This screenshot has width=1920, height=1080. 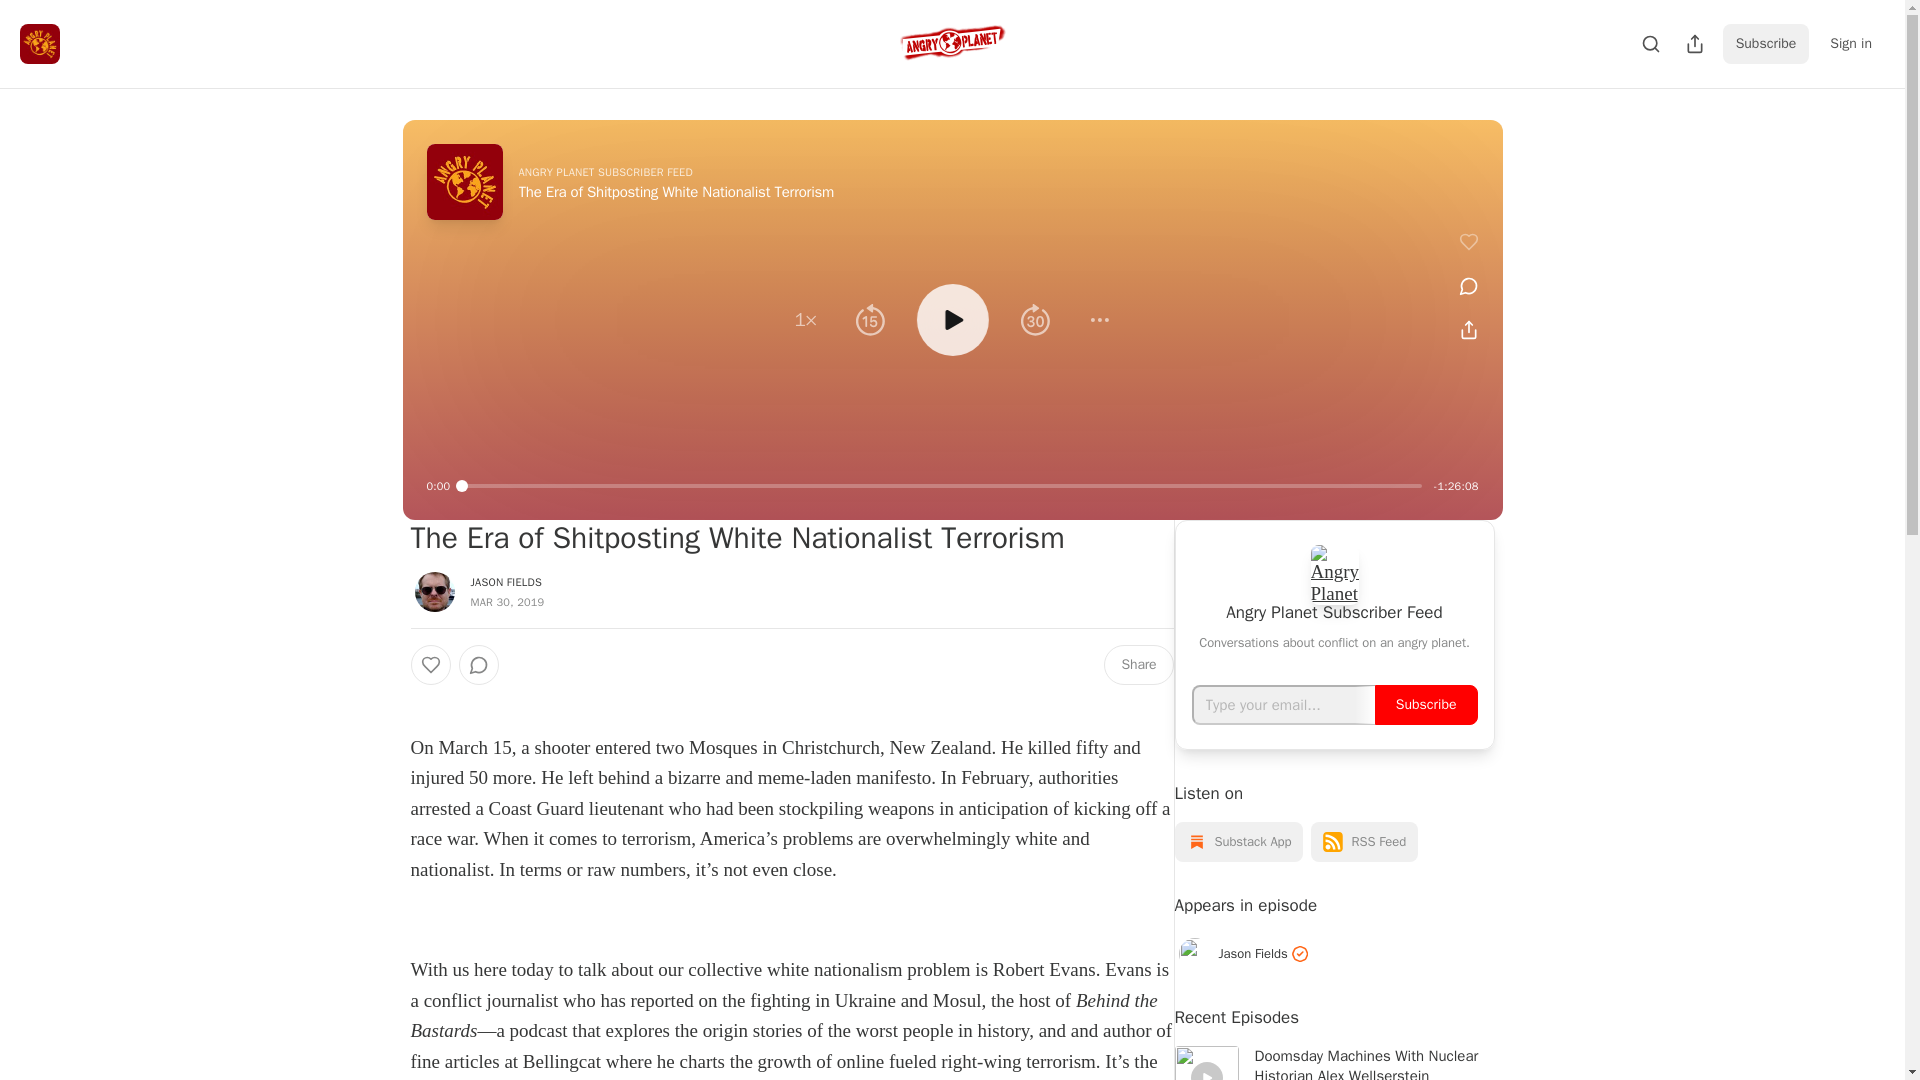 I want to click on JASON FIELDS, so click(x=506, y=581).